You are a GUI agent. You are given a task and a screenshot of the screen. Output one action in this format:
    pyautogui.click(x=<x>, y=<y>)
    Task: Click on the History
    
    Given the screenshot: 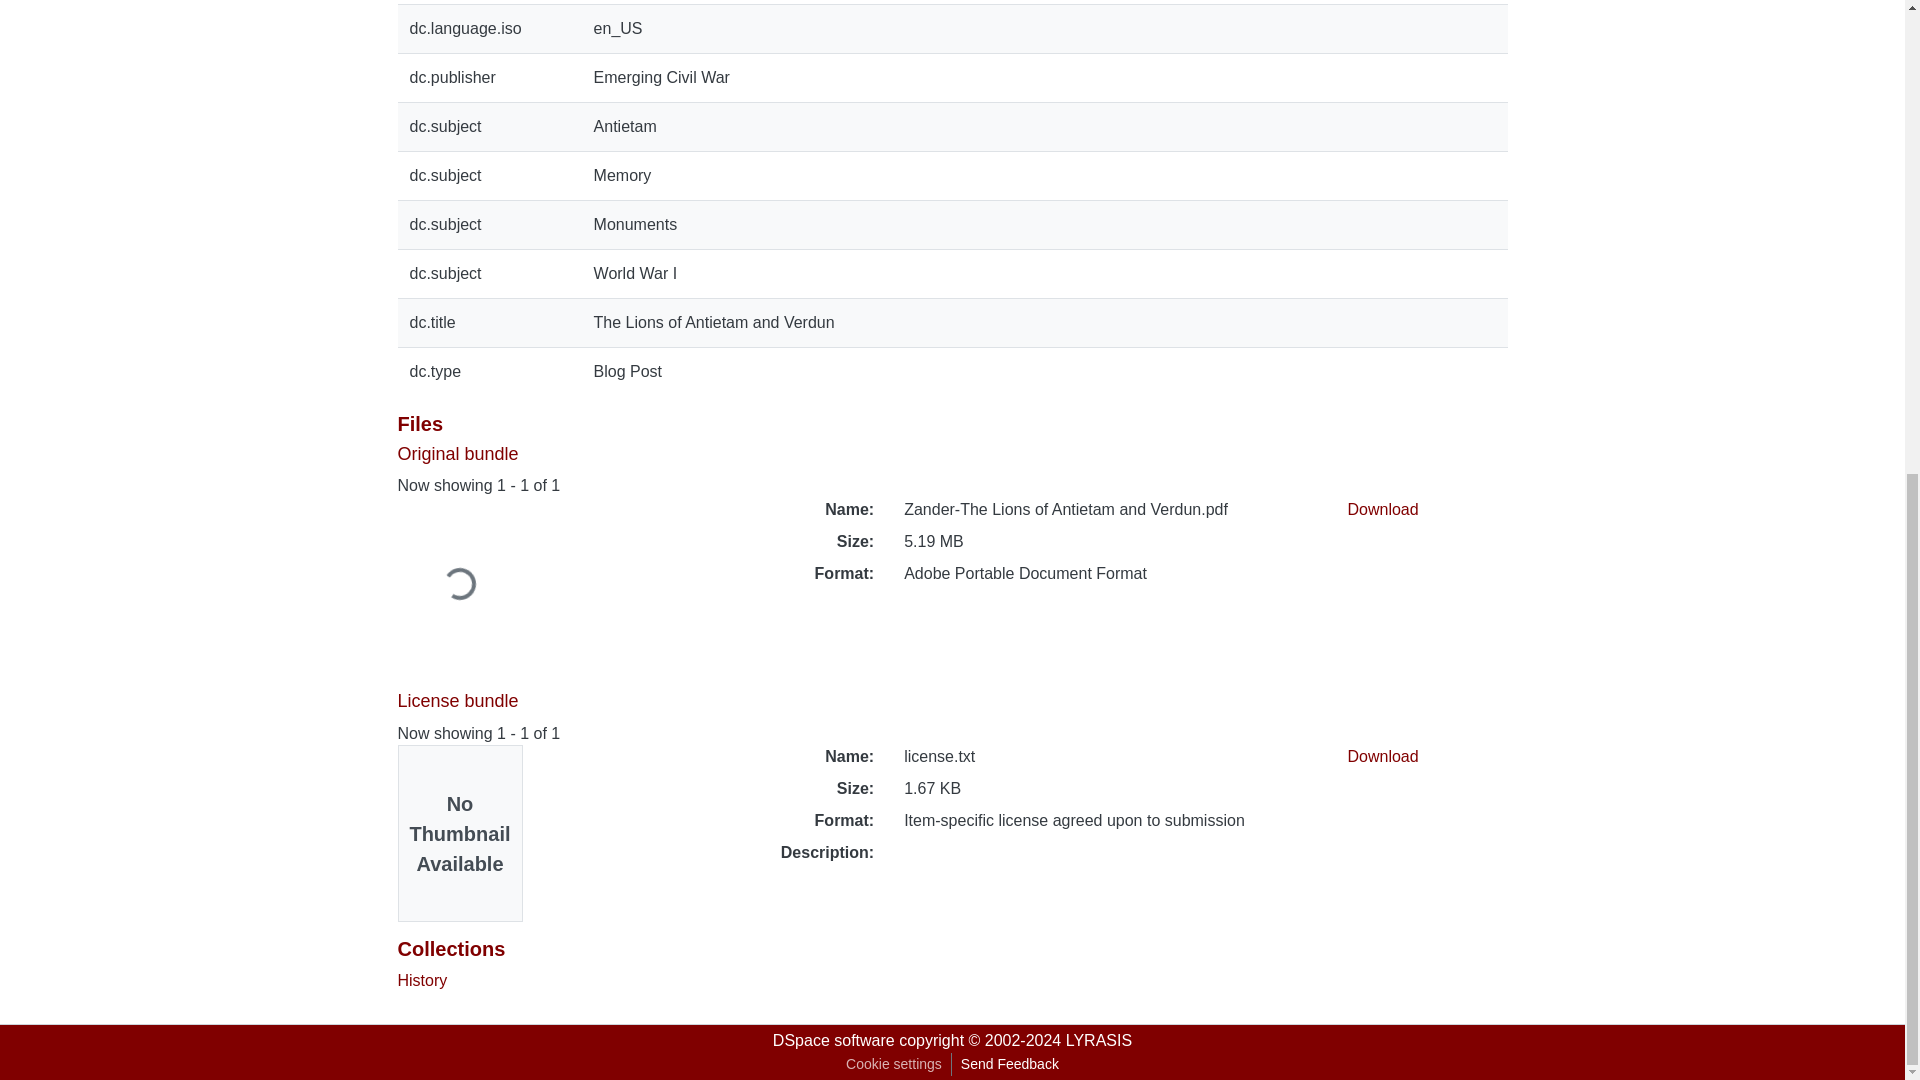 What is the action you would take?
    pyautogui.click(x=422, y=980)
    